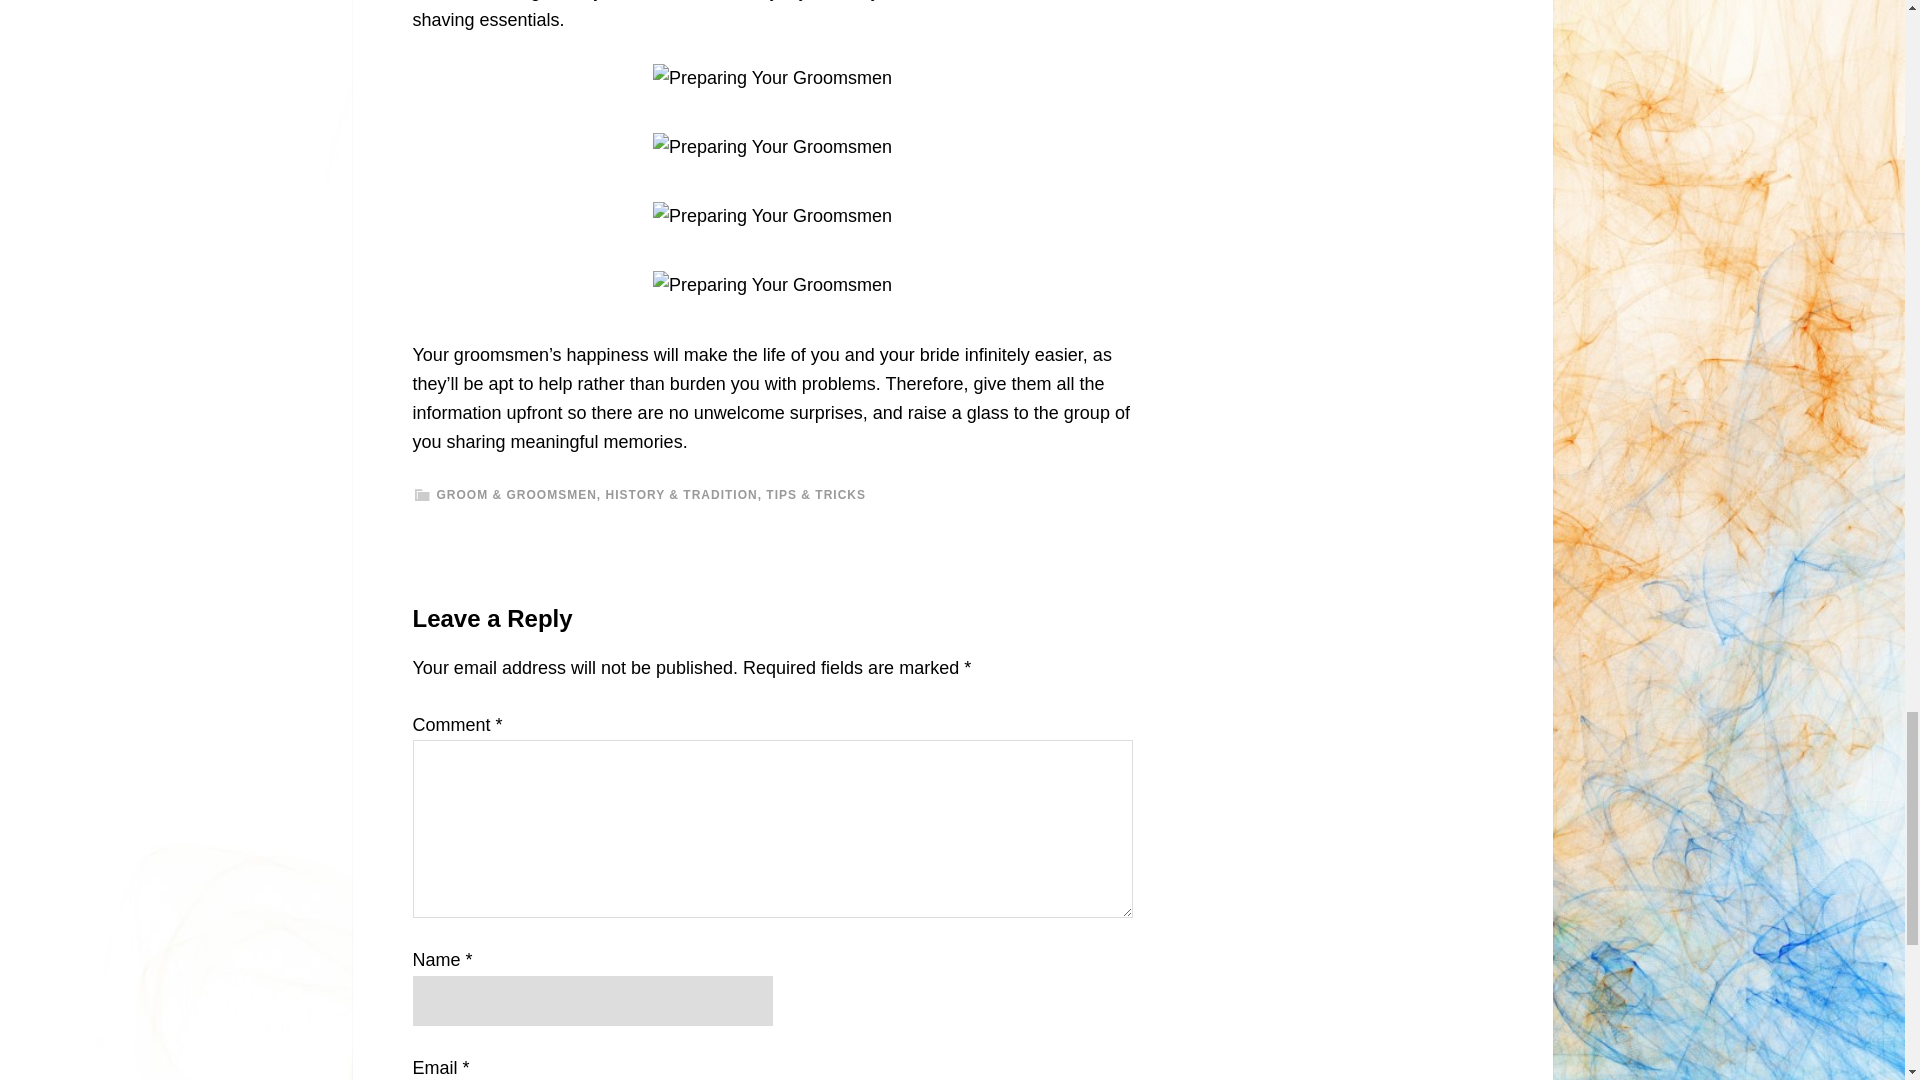  Describe the element at coordinates (772, 216) in the screenshot. I see `Preparing Your Groomsmen Photo` at that location.